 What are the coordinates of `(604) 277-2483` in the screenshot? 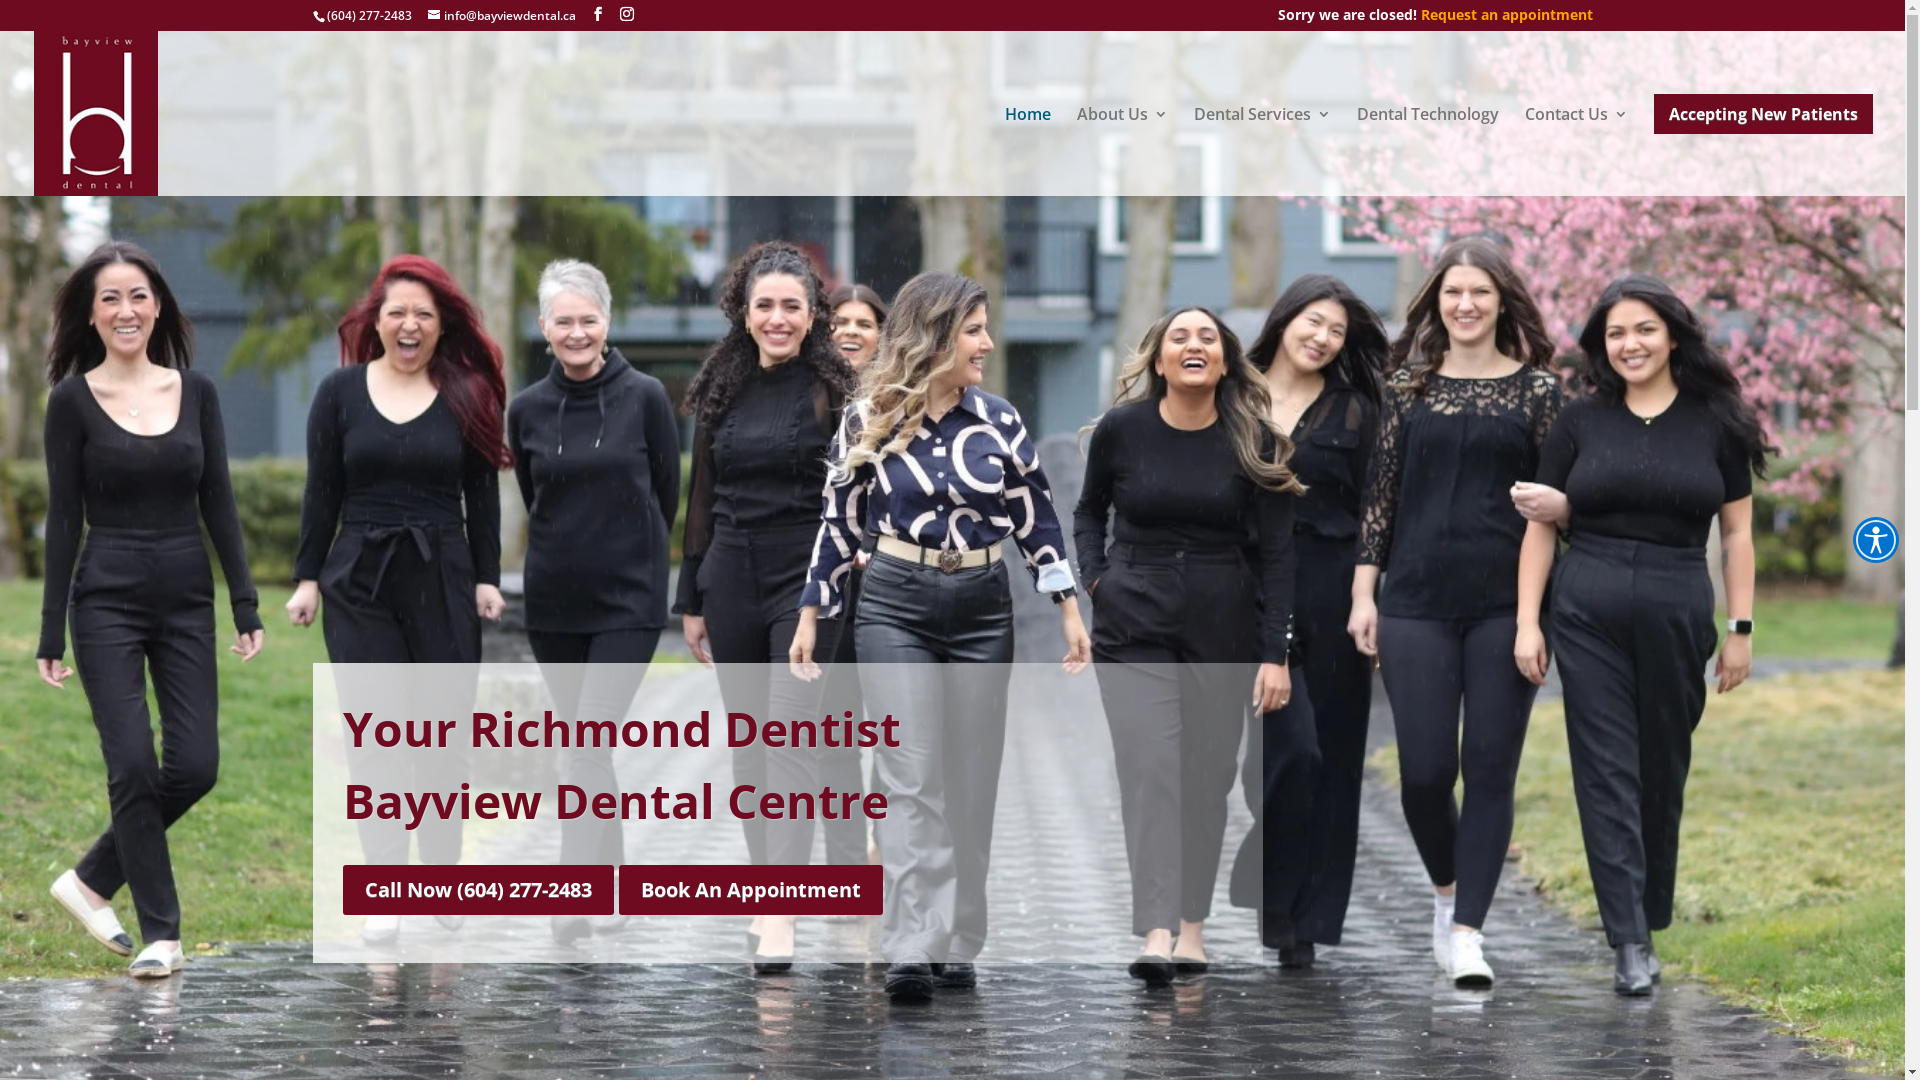 It's located at (368, 16).